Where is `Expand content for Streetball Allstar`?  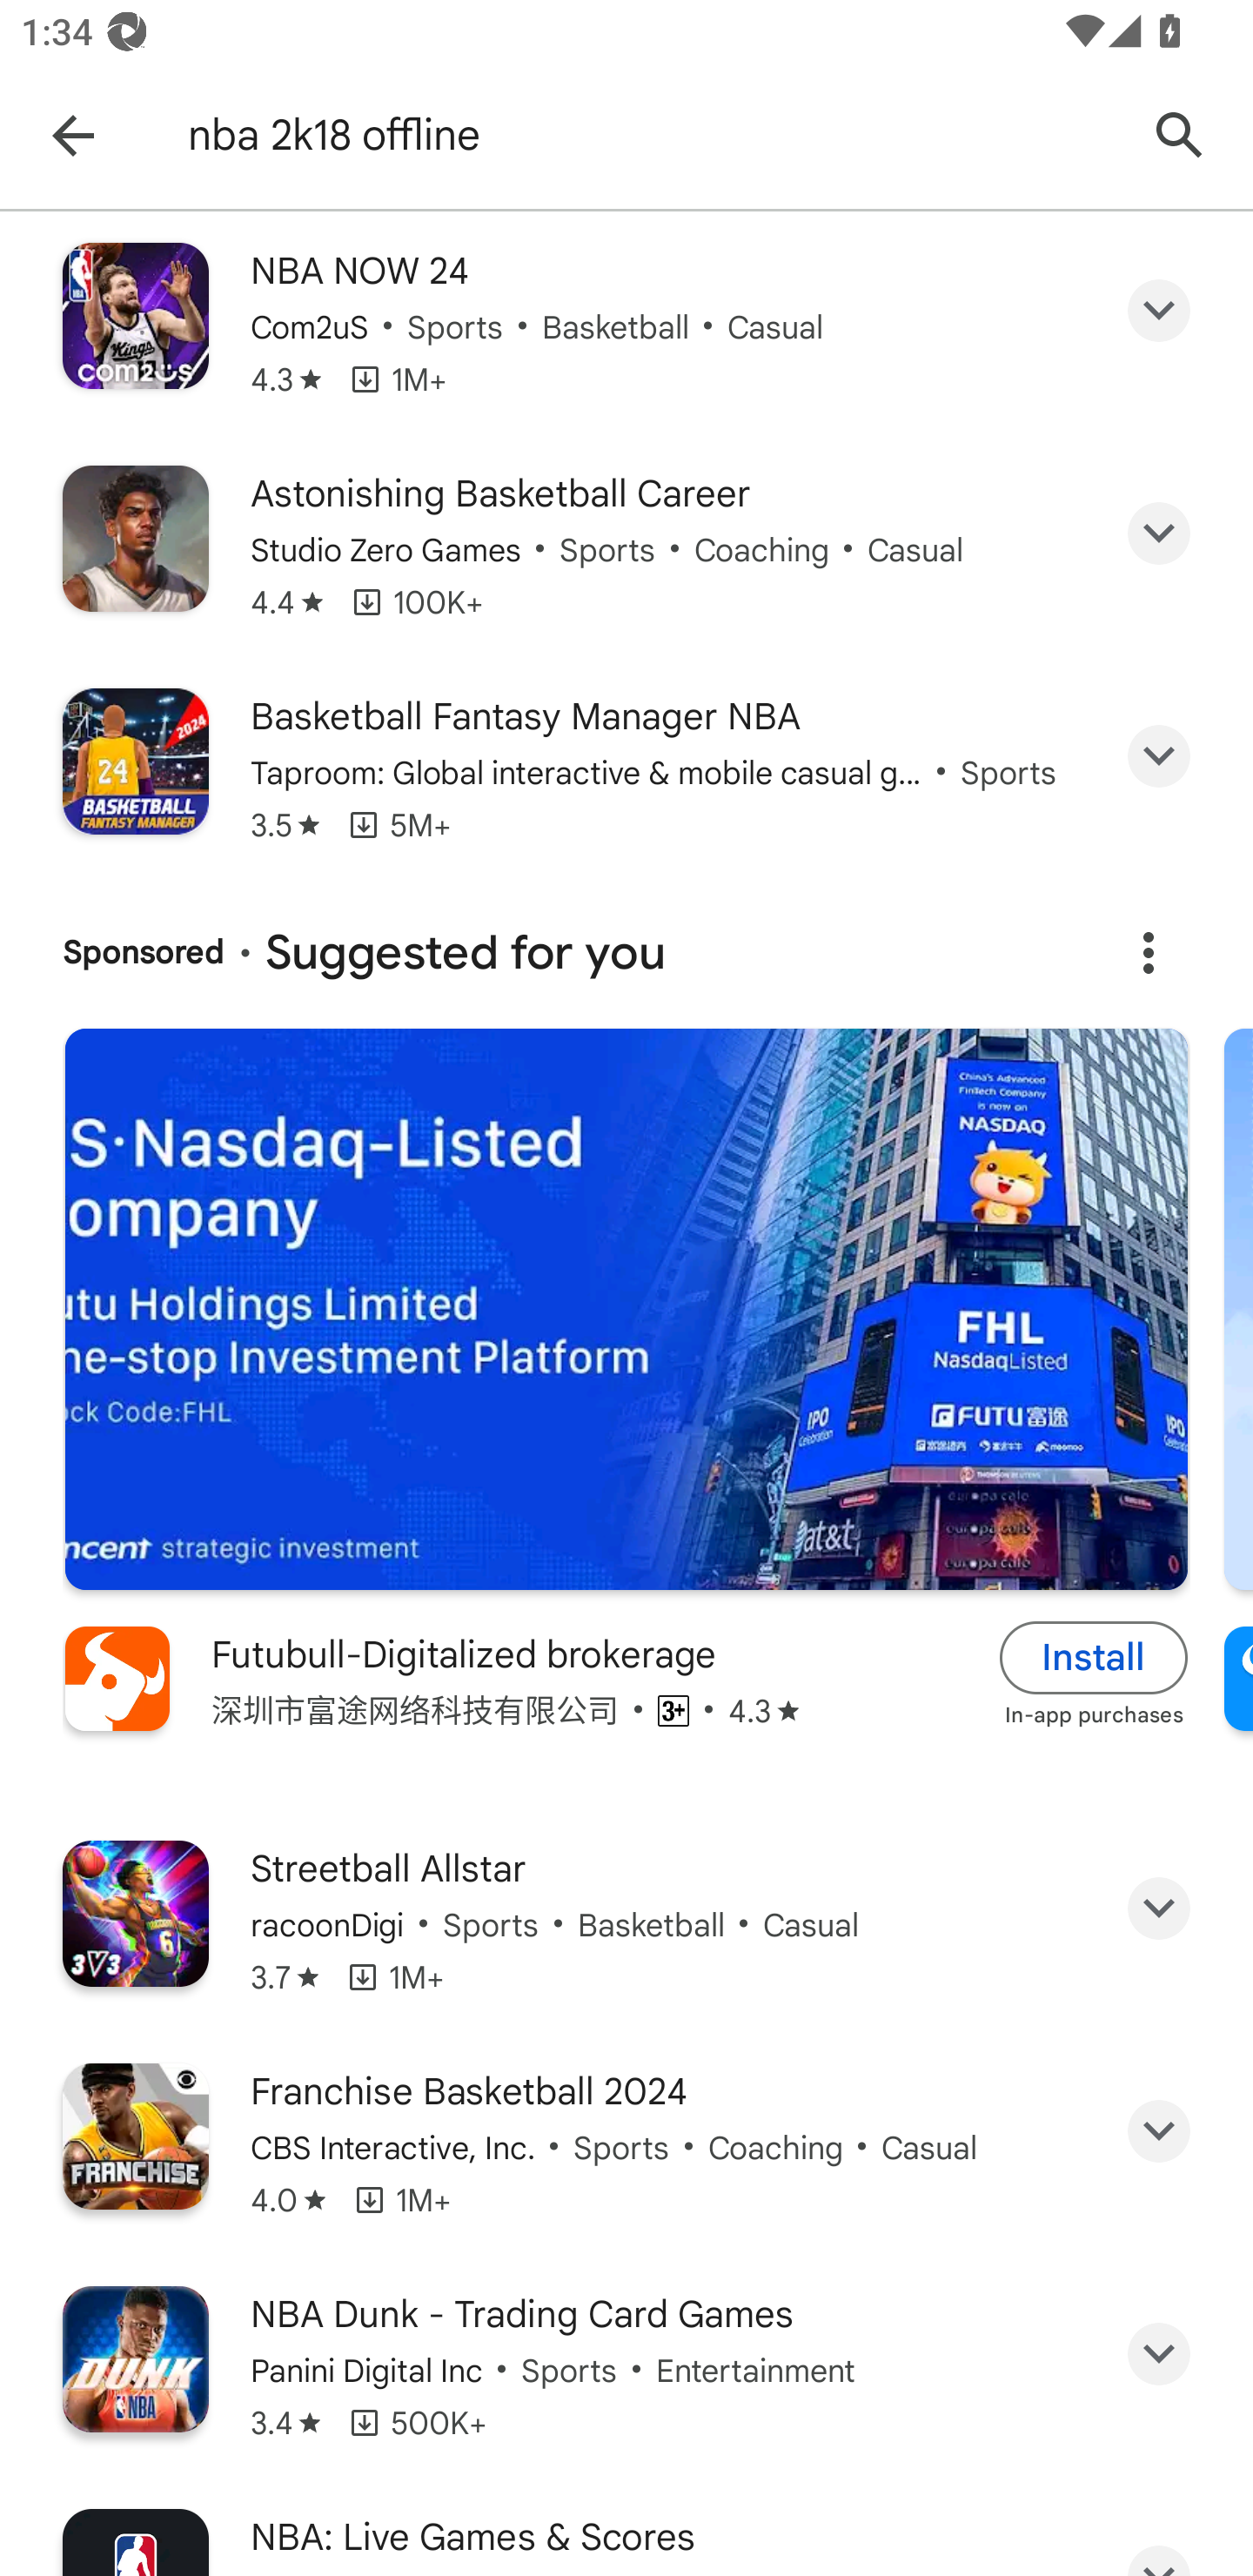
Expand content for Streetball Allstar is located at coordinates (1159, 1909).